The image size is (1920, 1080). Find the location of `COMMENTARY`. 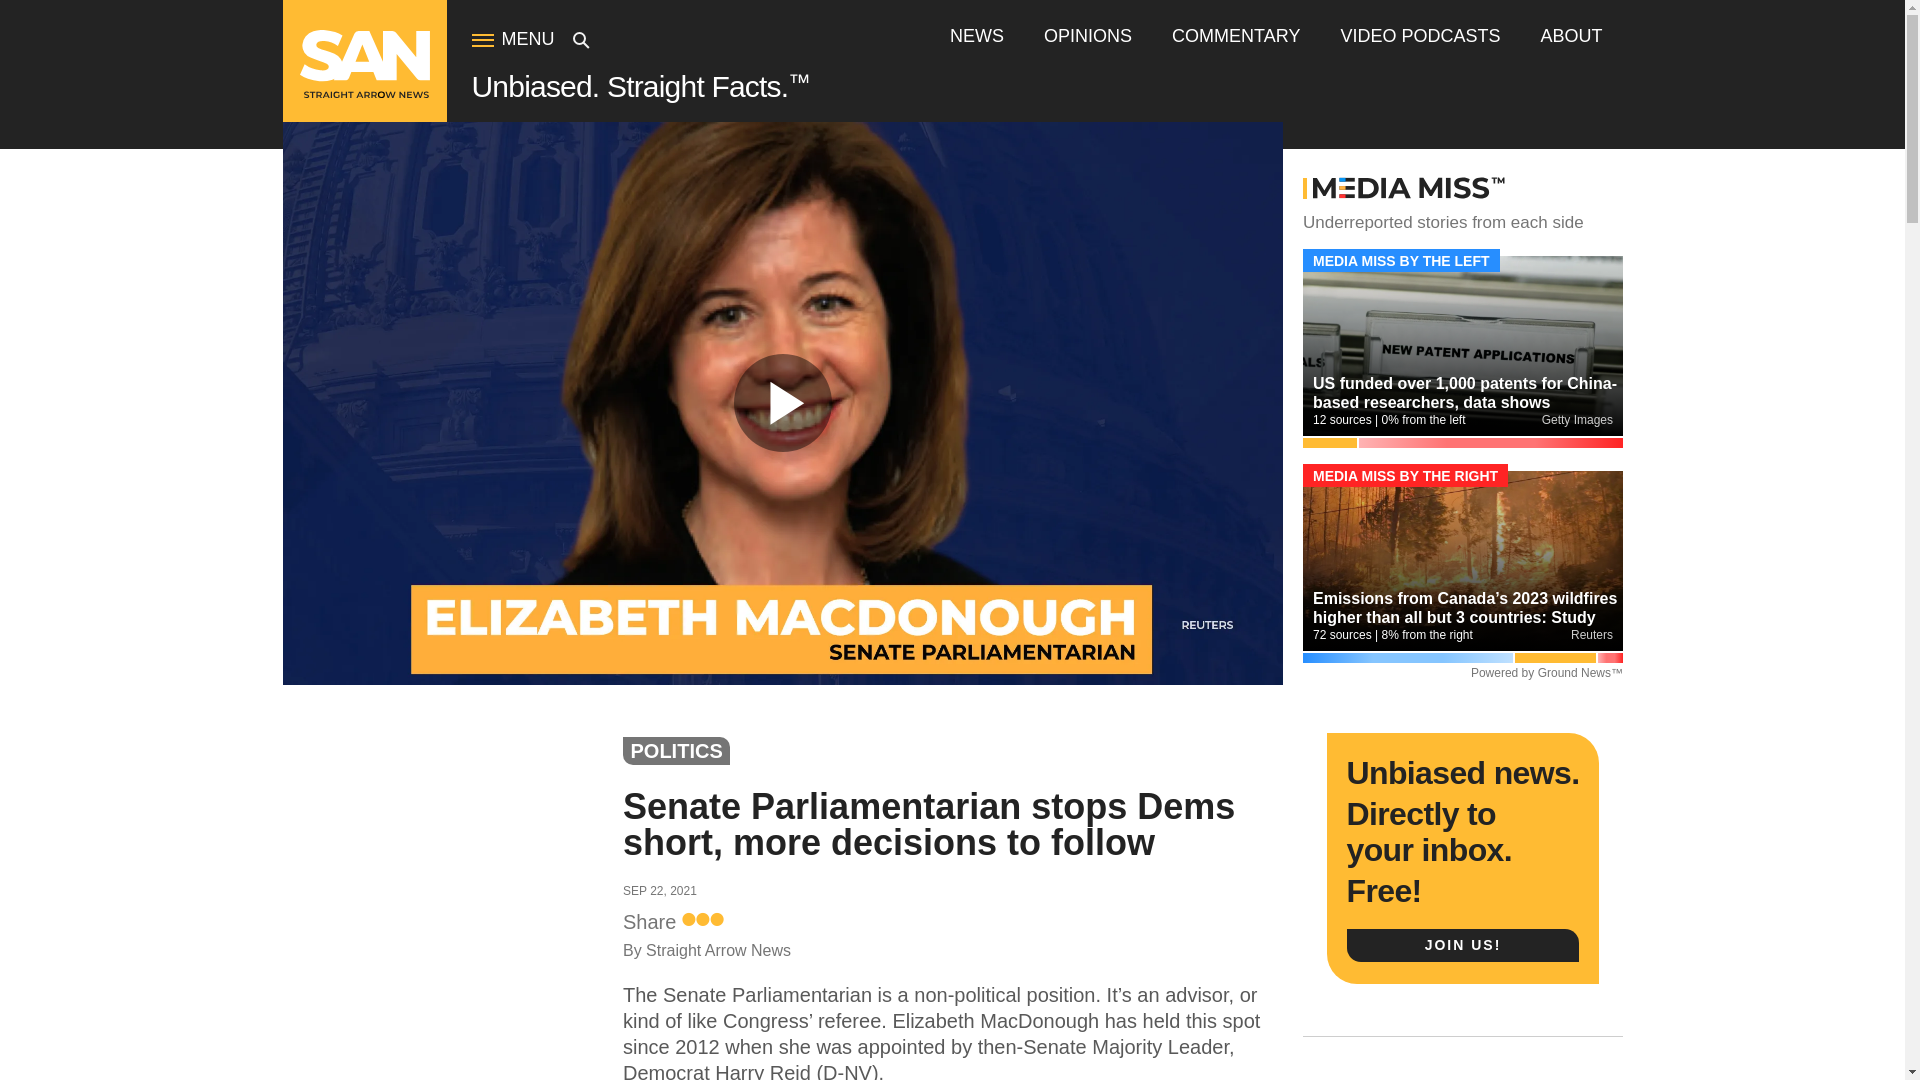

COMMENTARY is located at coordinates (1235, 36).